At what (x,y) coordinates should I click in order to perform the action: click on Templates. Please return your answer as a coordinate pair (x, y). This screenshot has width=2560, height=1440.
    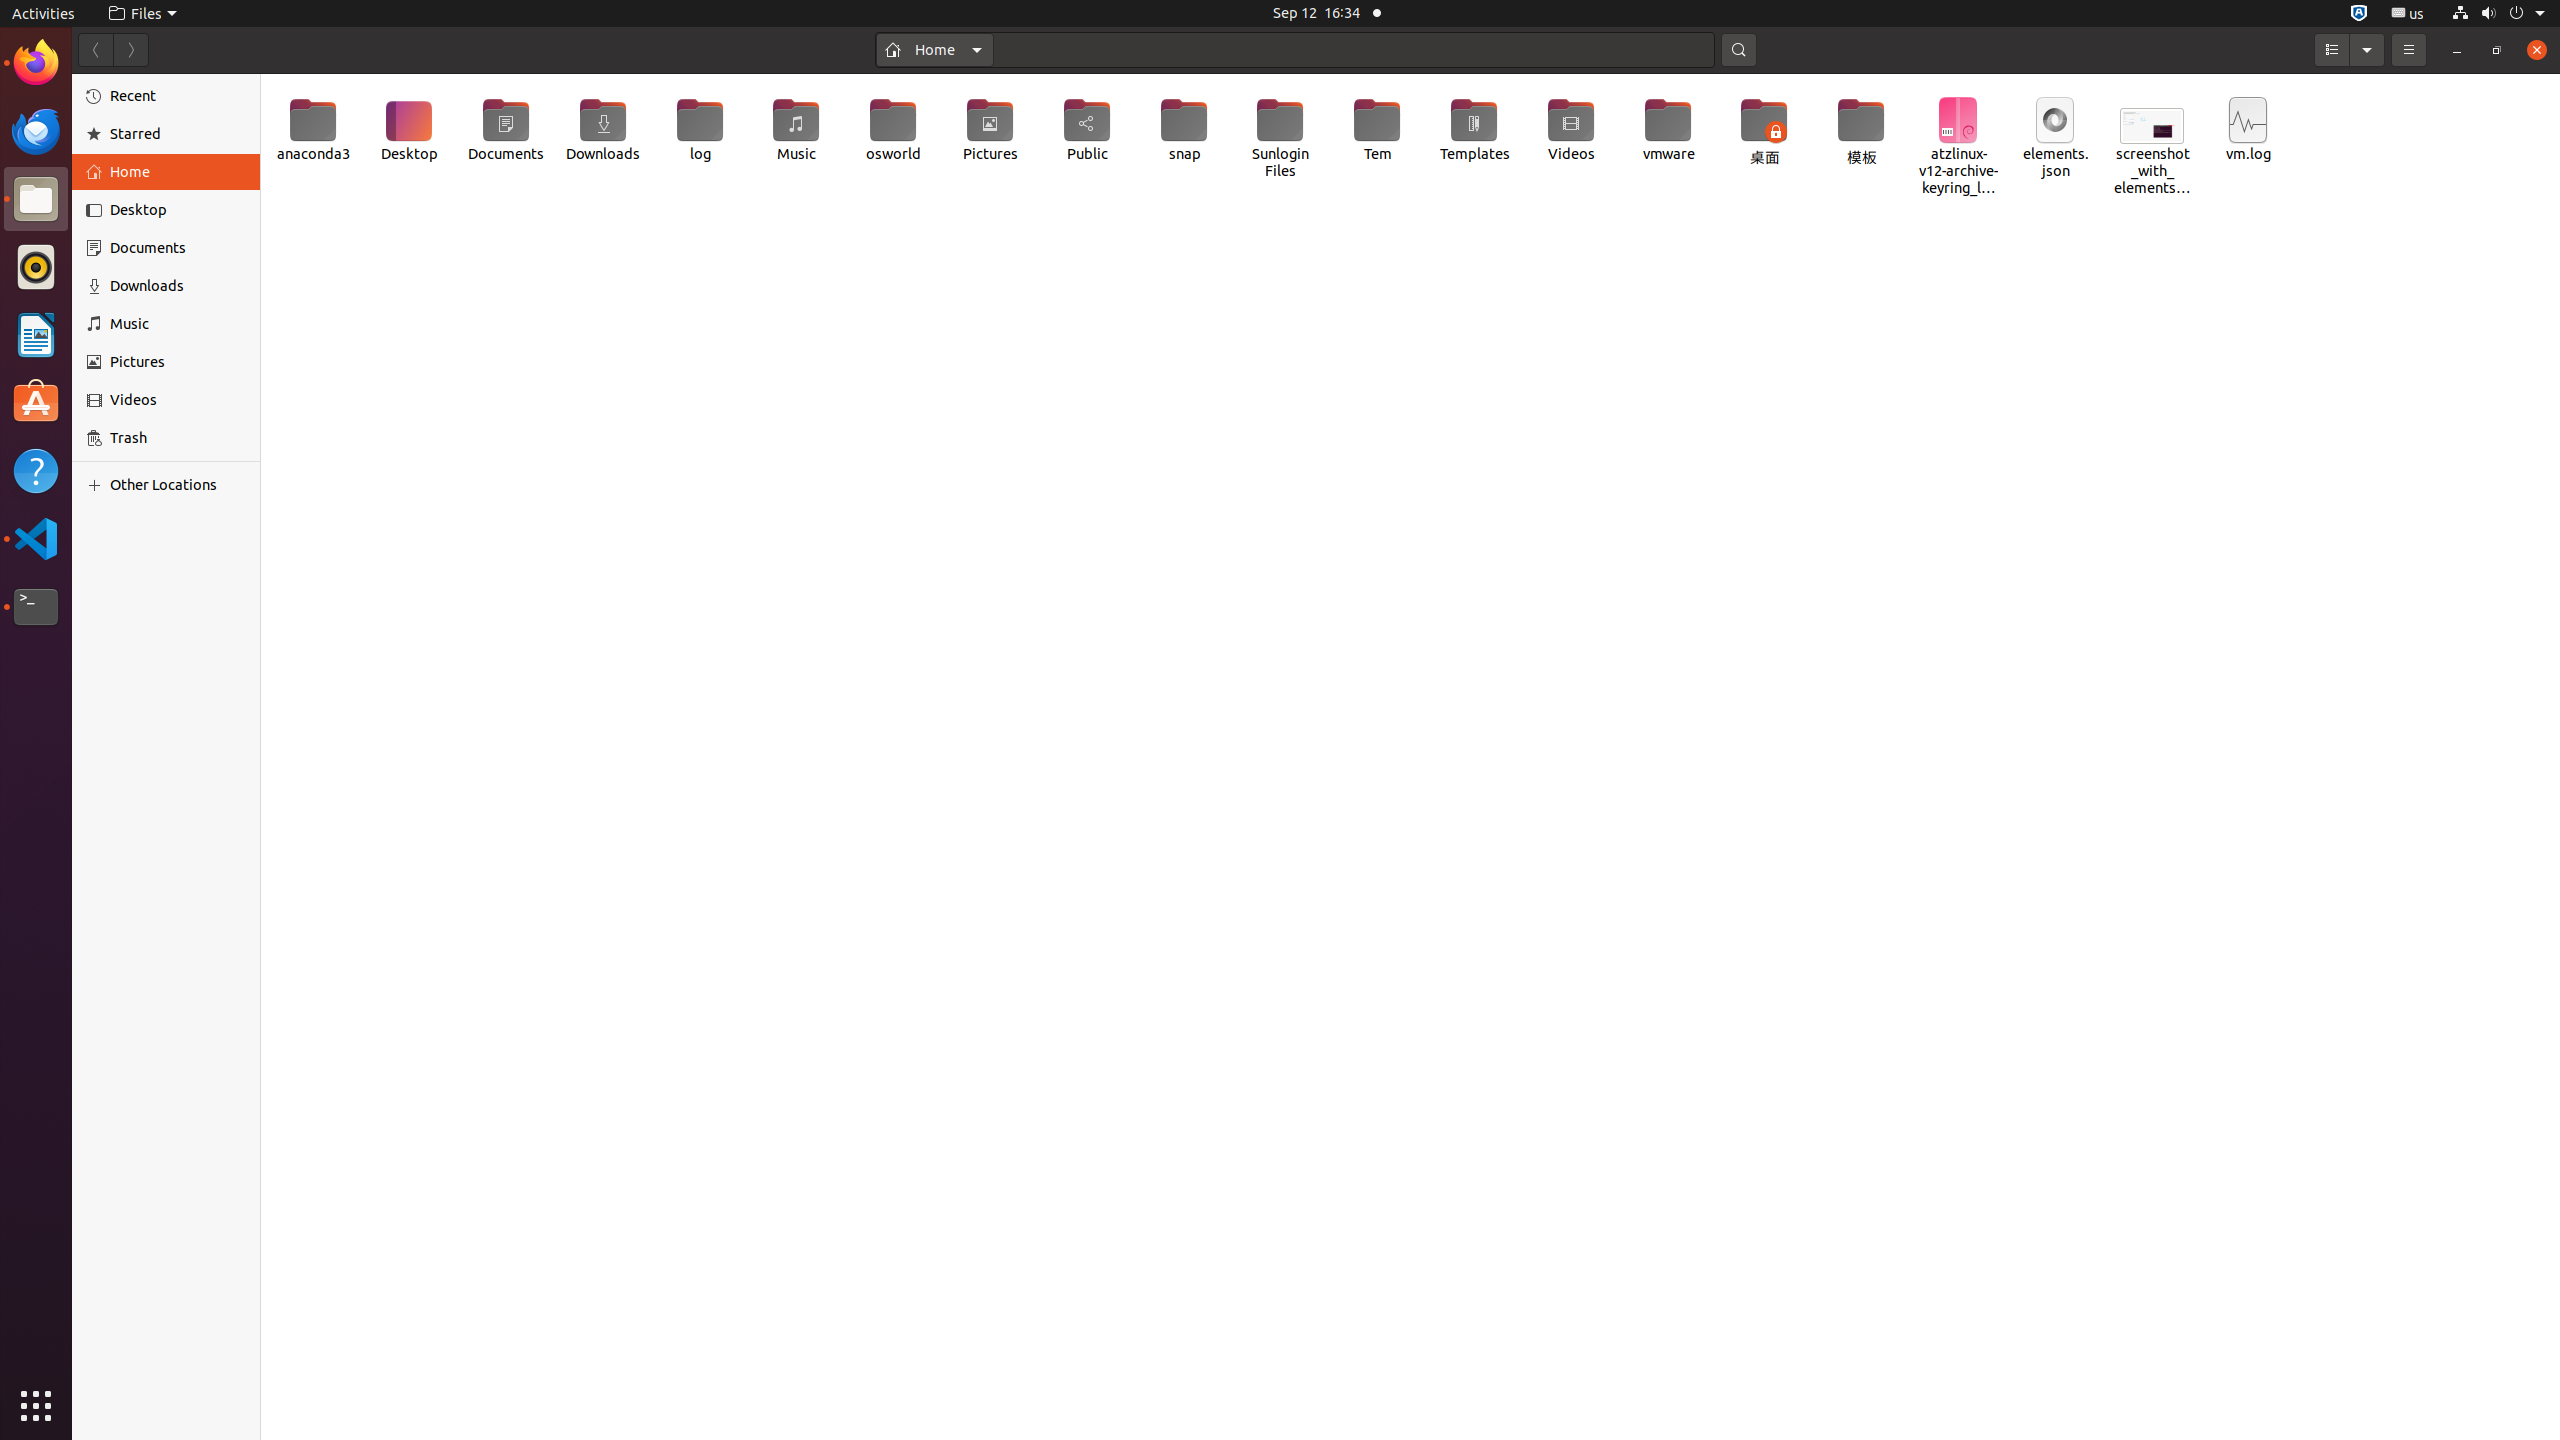
    Looking at the image, I should click on (1474, 130).